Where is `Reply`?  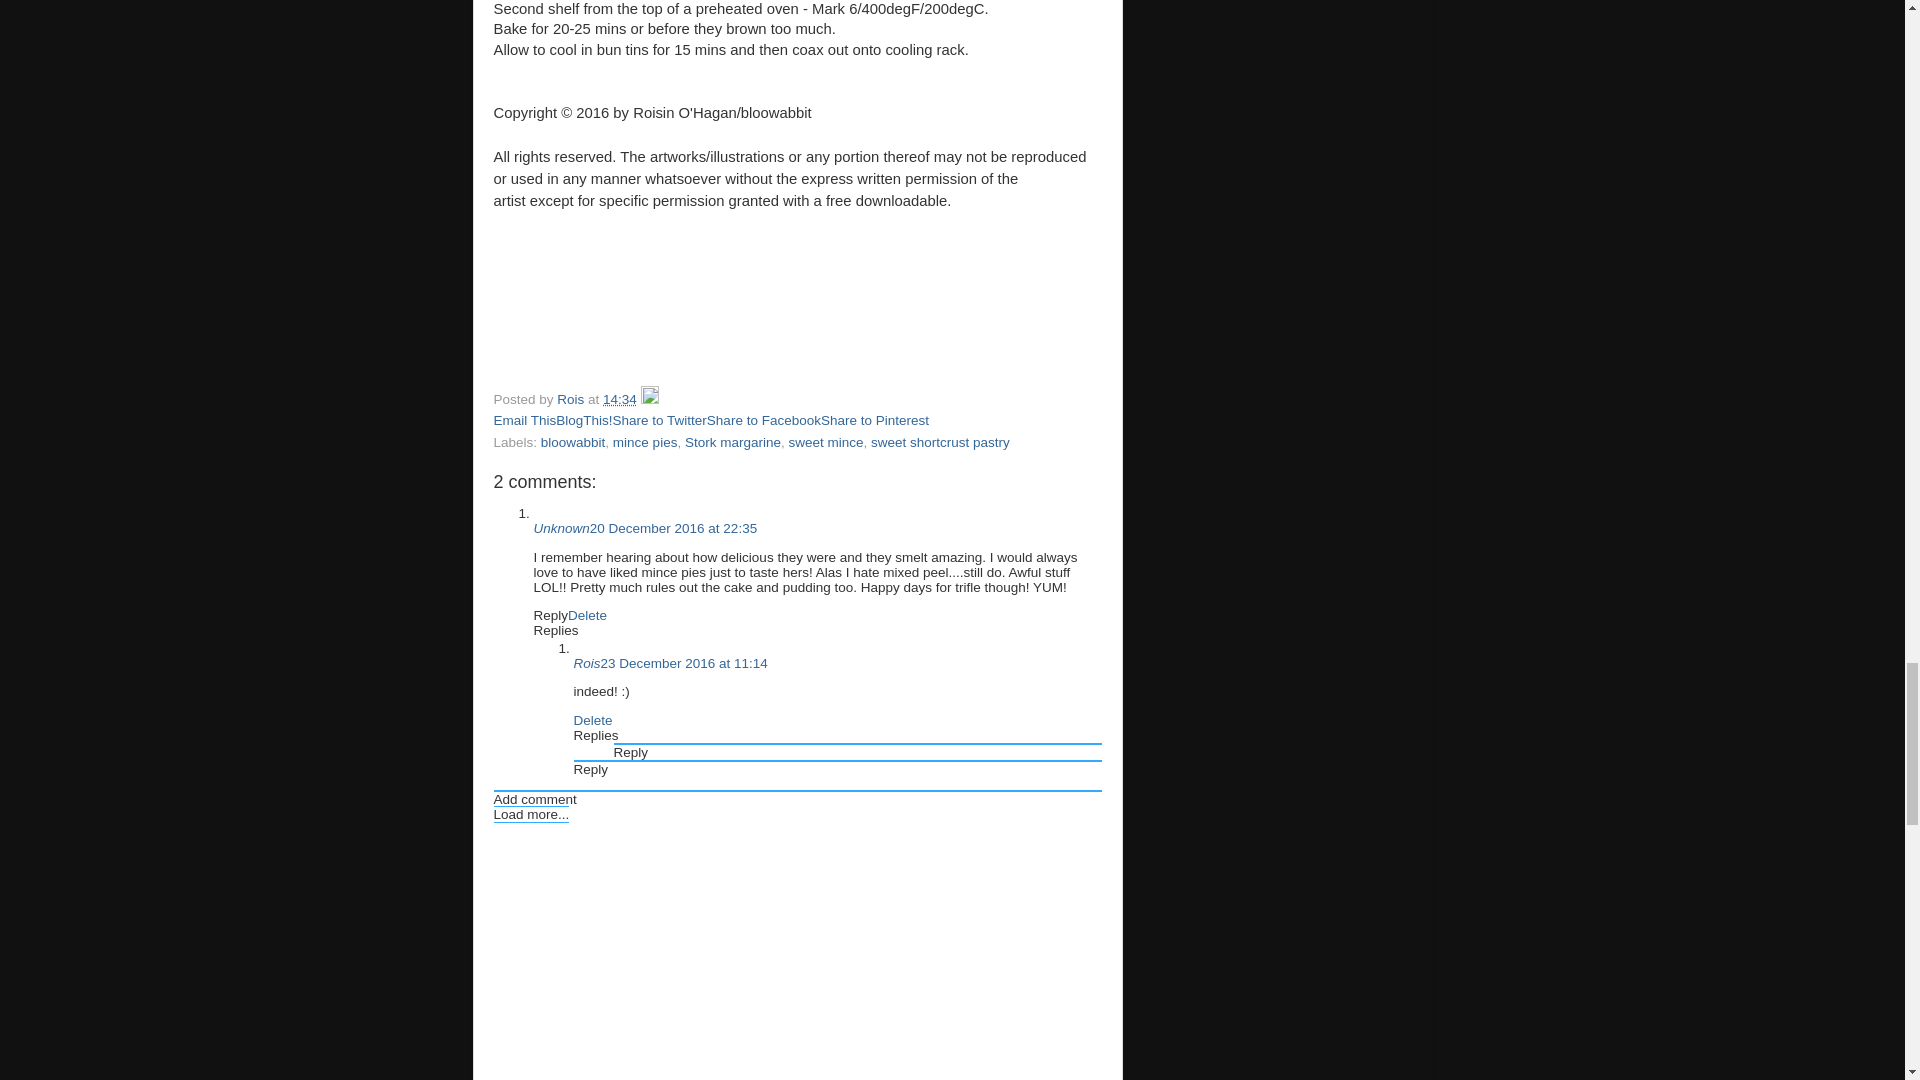 Reply is located at coordinates (550, 616).